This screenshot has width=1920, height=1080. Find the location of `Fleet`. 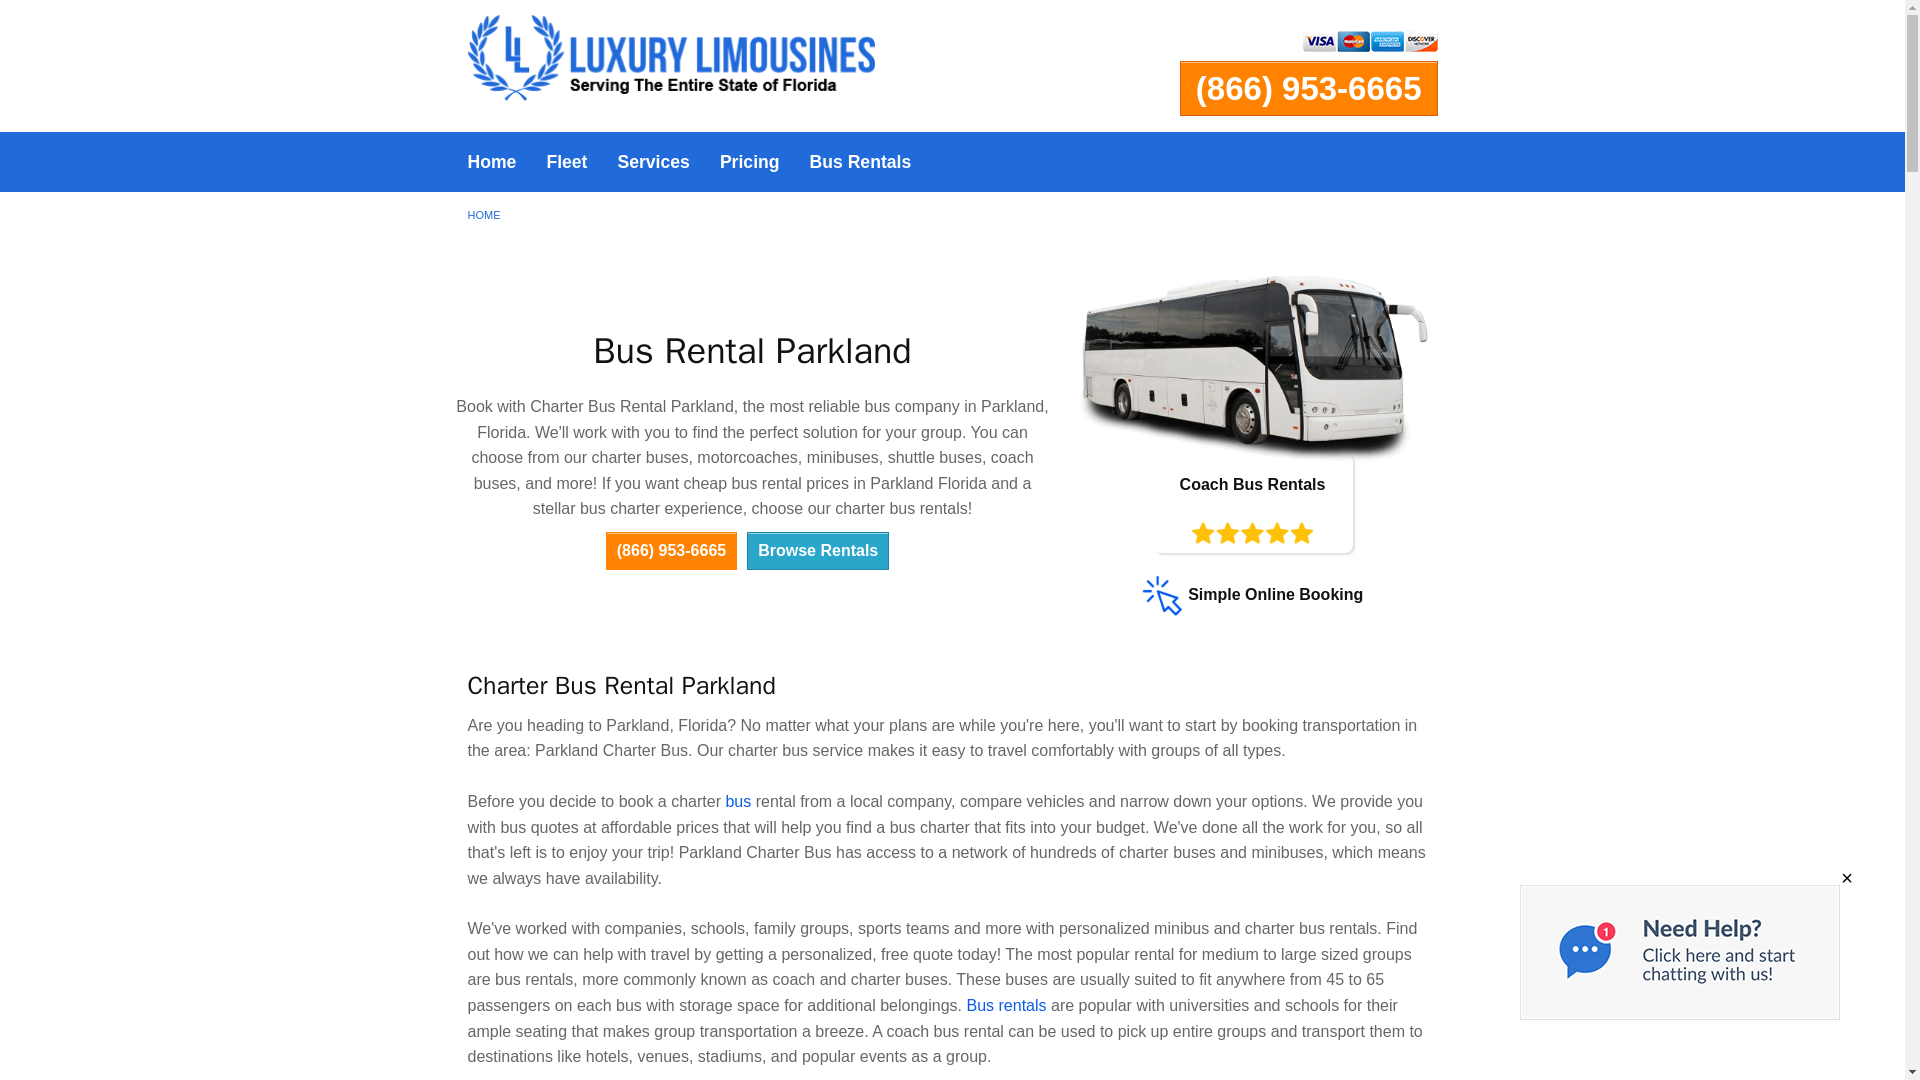

Fleet is located at coordinates (566, 162).